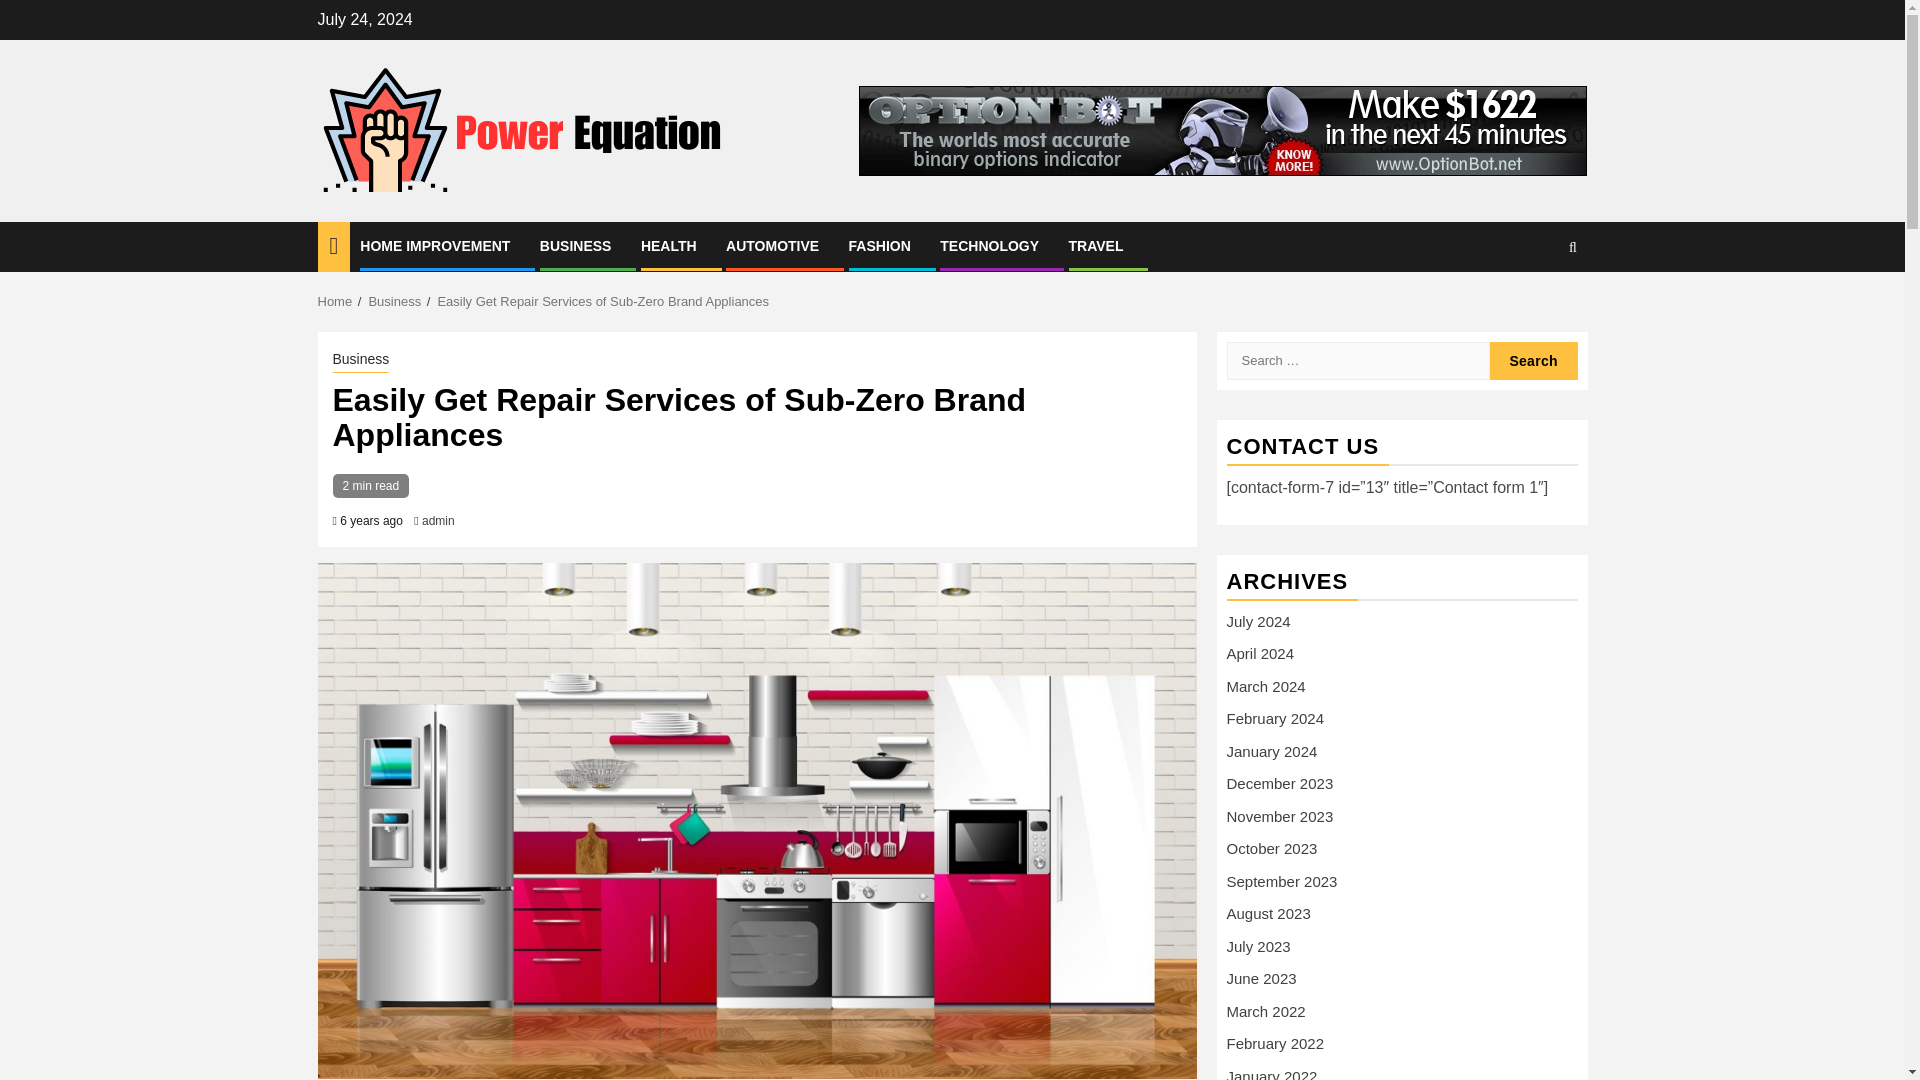  I want to click on admin, so click(438, 521).